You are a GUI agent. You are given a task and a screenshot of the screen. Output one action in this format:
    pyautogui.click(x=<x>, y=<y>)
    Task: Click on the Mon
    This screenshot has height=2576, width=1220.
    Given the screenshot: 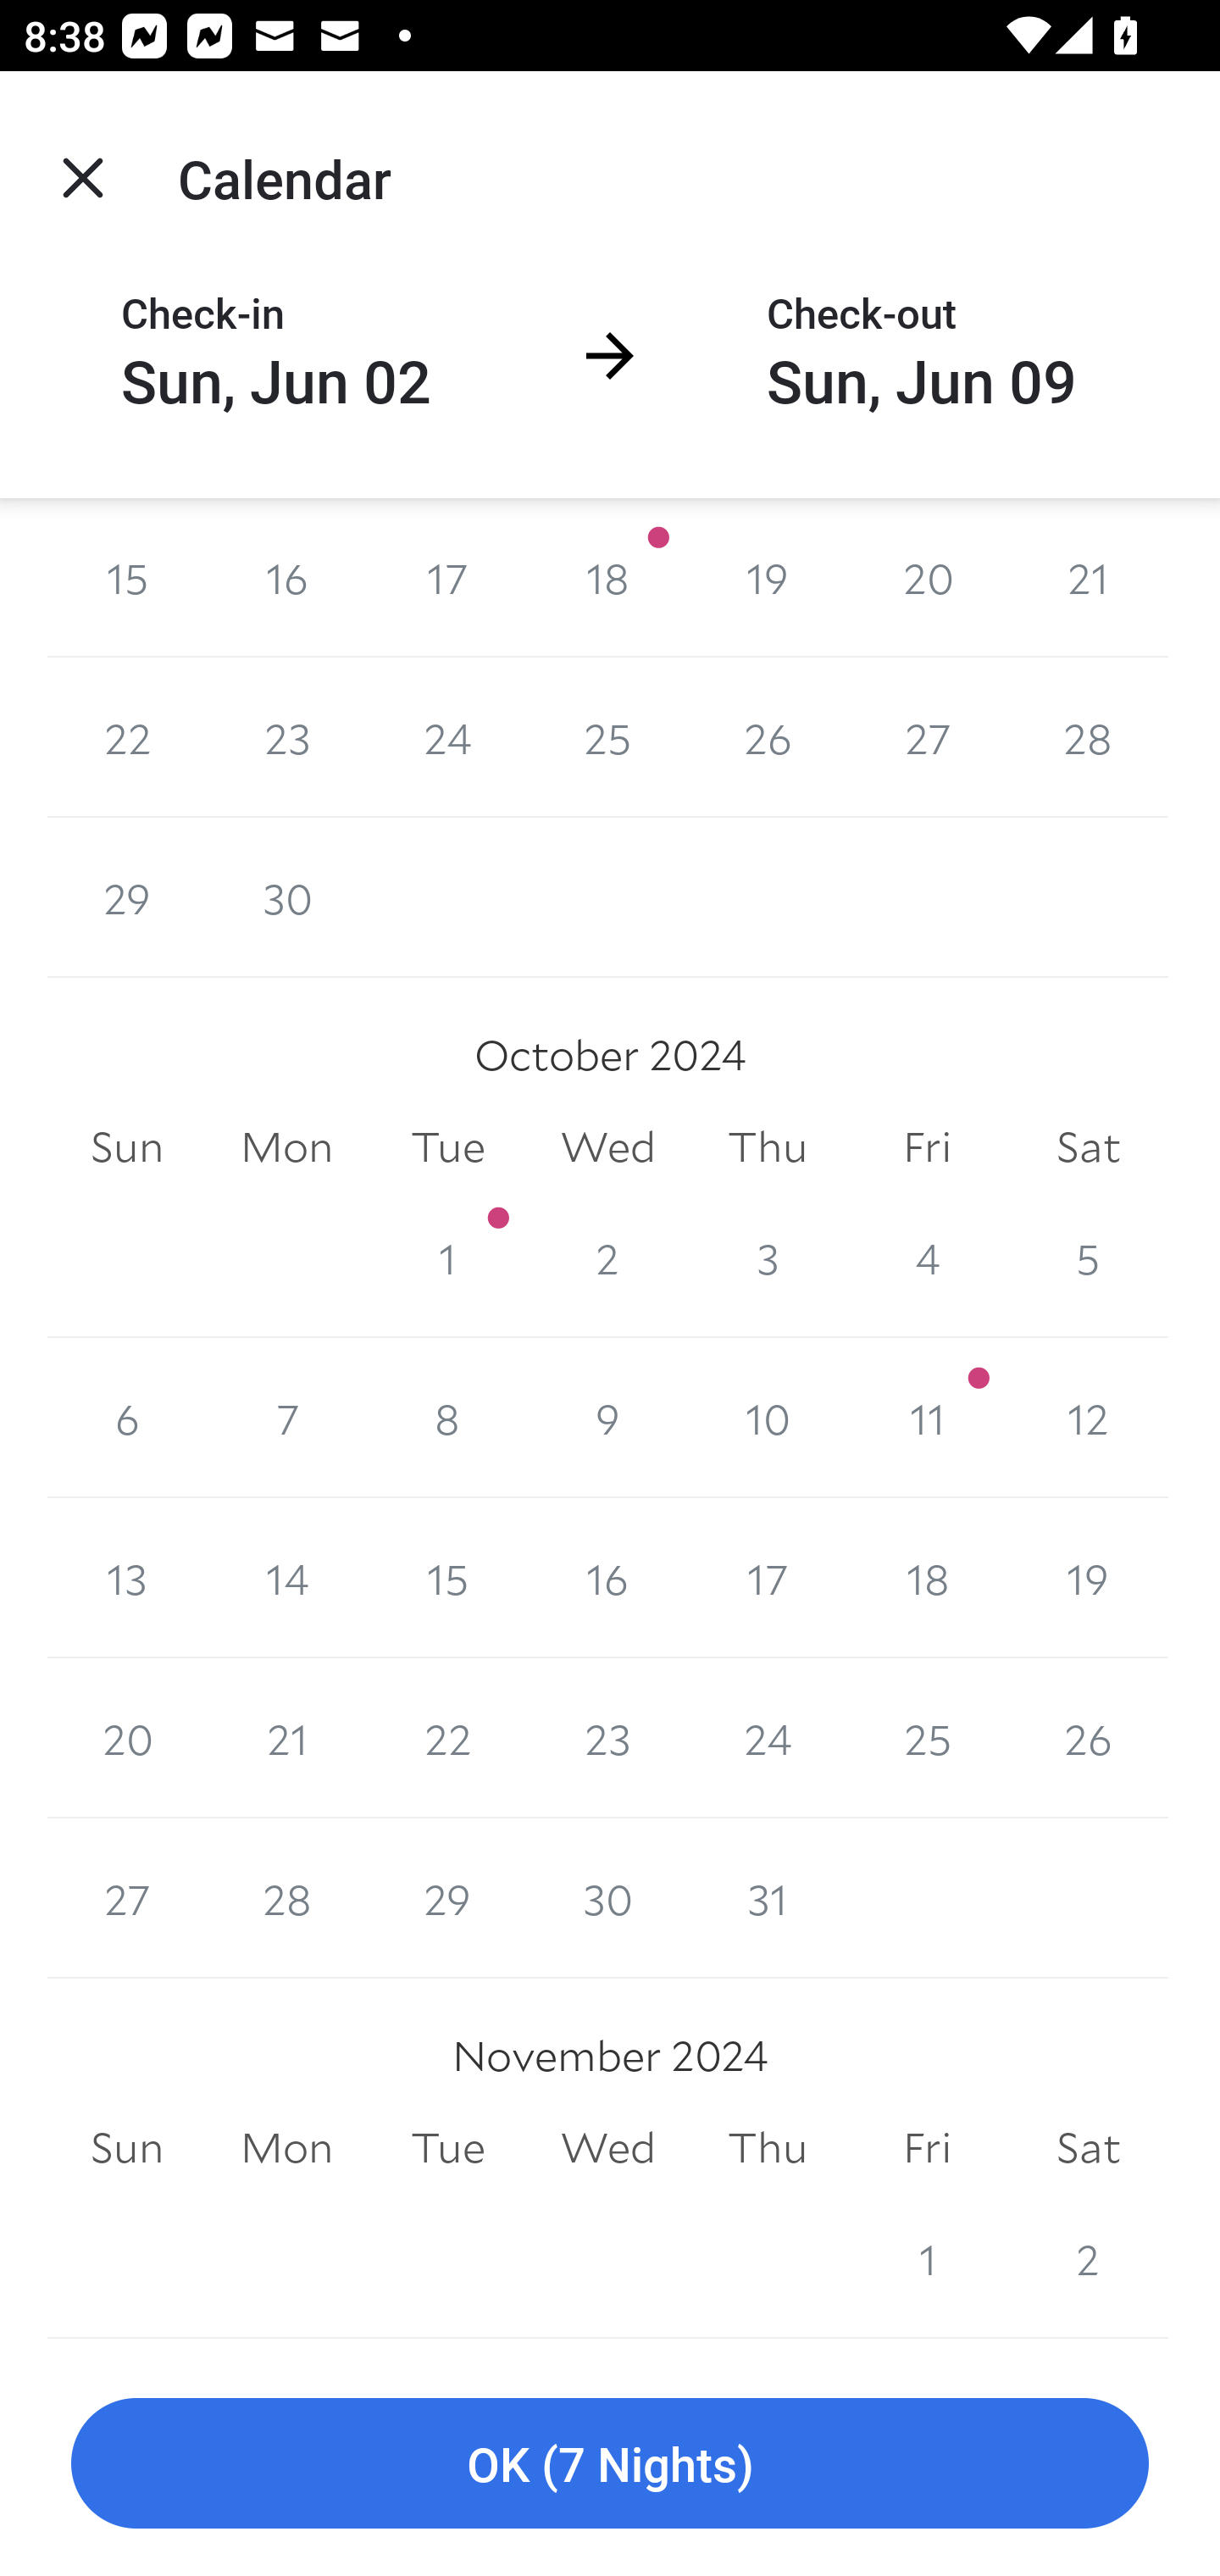 What is the action you would take?
    pyautogui.click(x=286, y=2147)
    